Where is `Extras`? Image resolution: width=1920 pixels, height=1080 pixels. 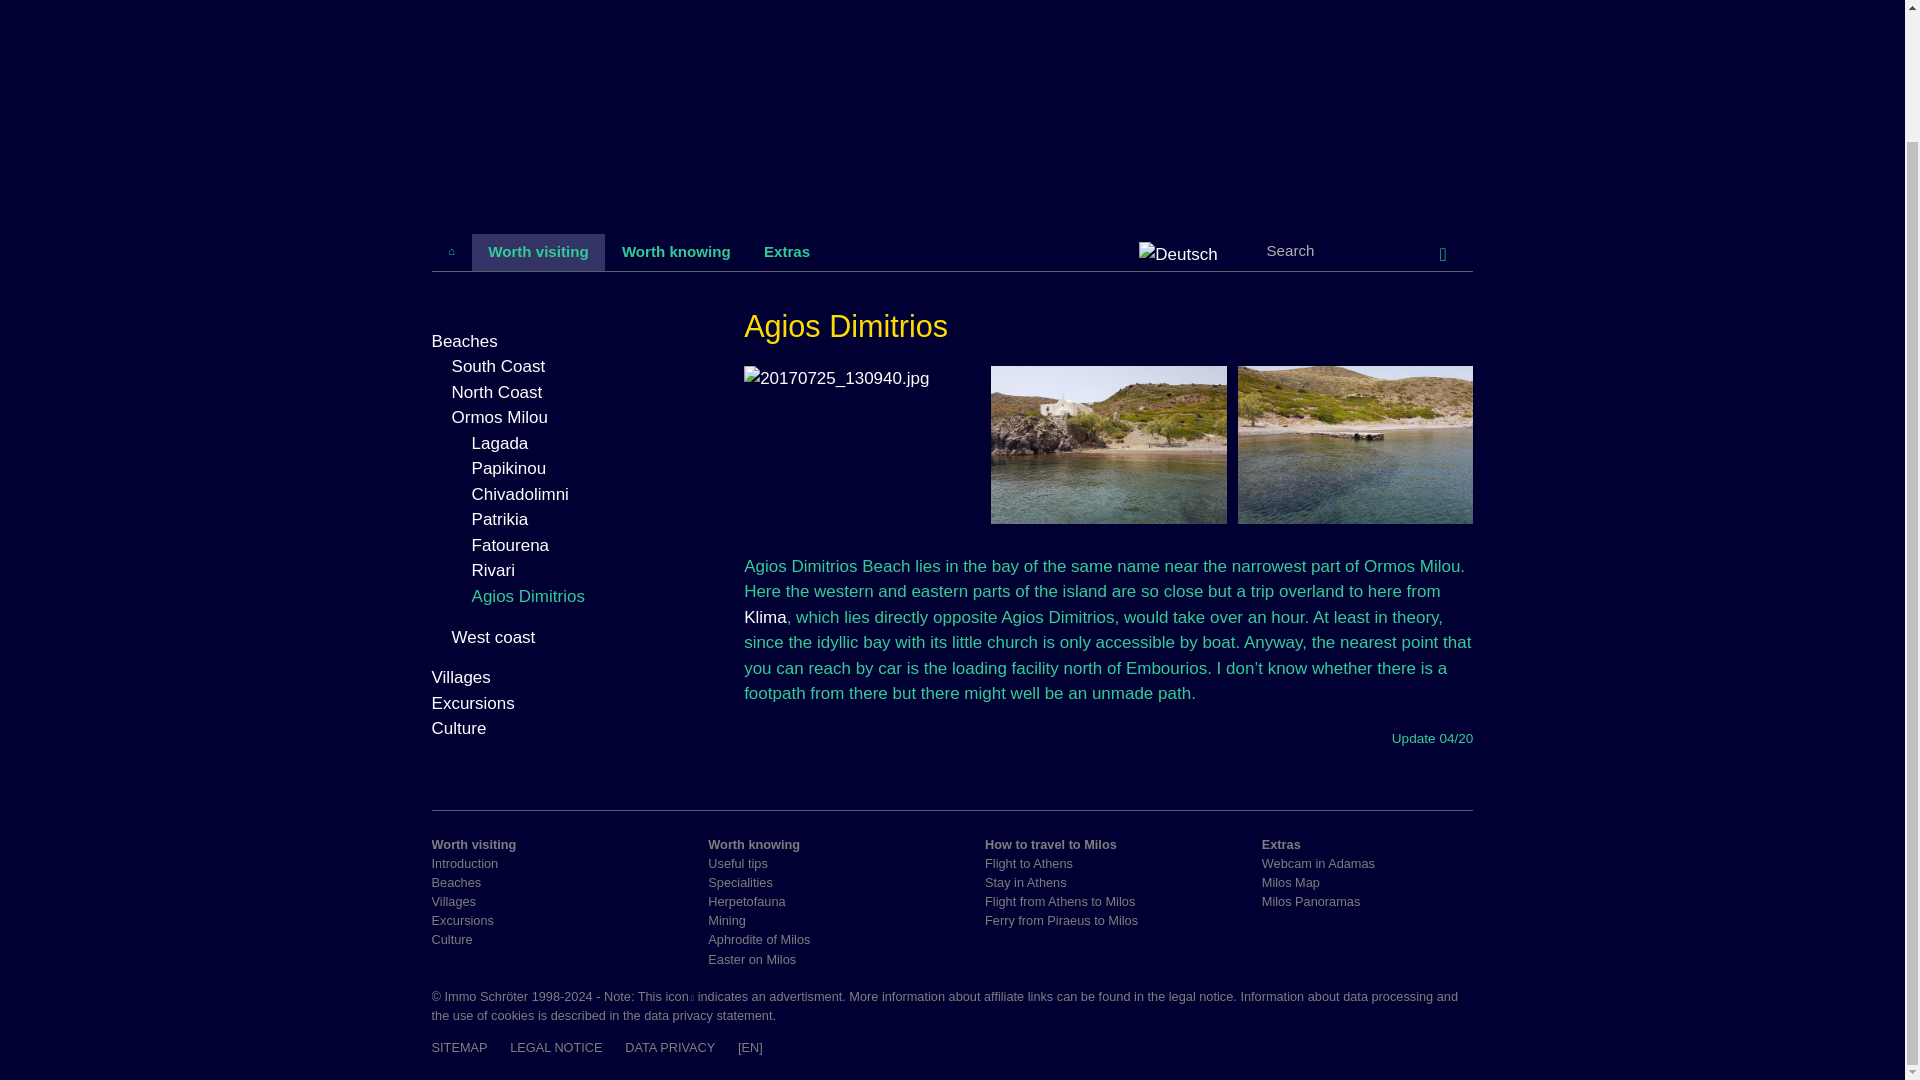
Extras is located at coordinates (786, 253).